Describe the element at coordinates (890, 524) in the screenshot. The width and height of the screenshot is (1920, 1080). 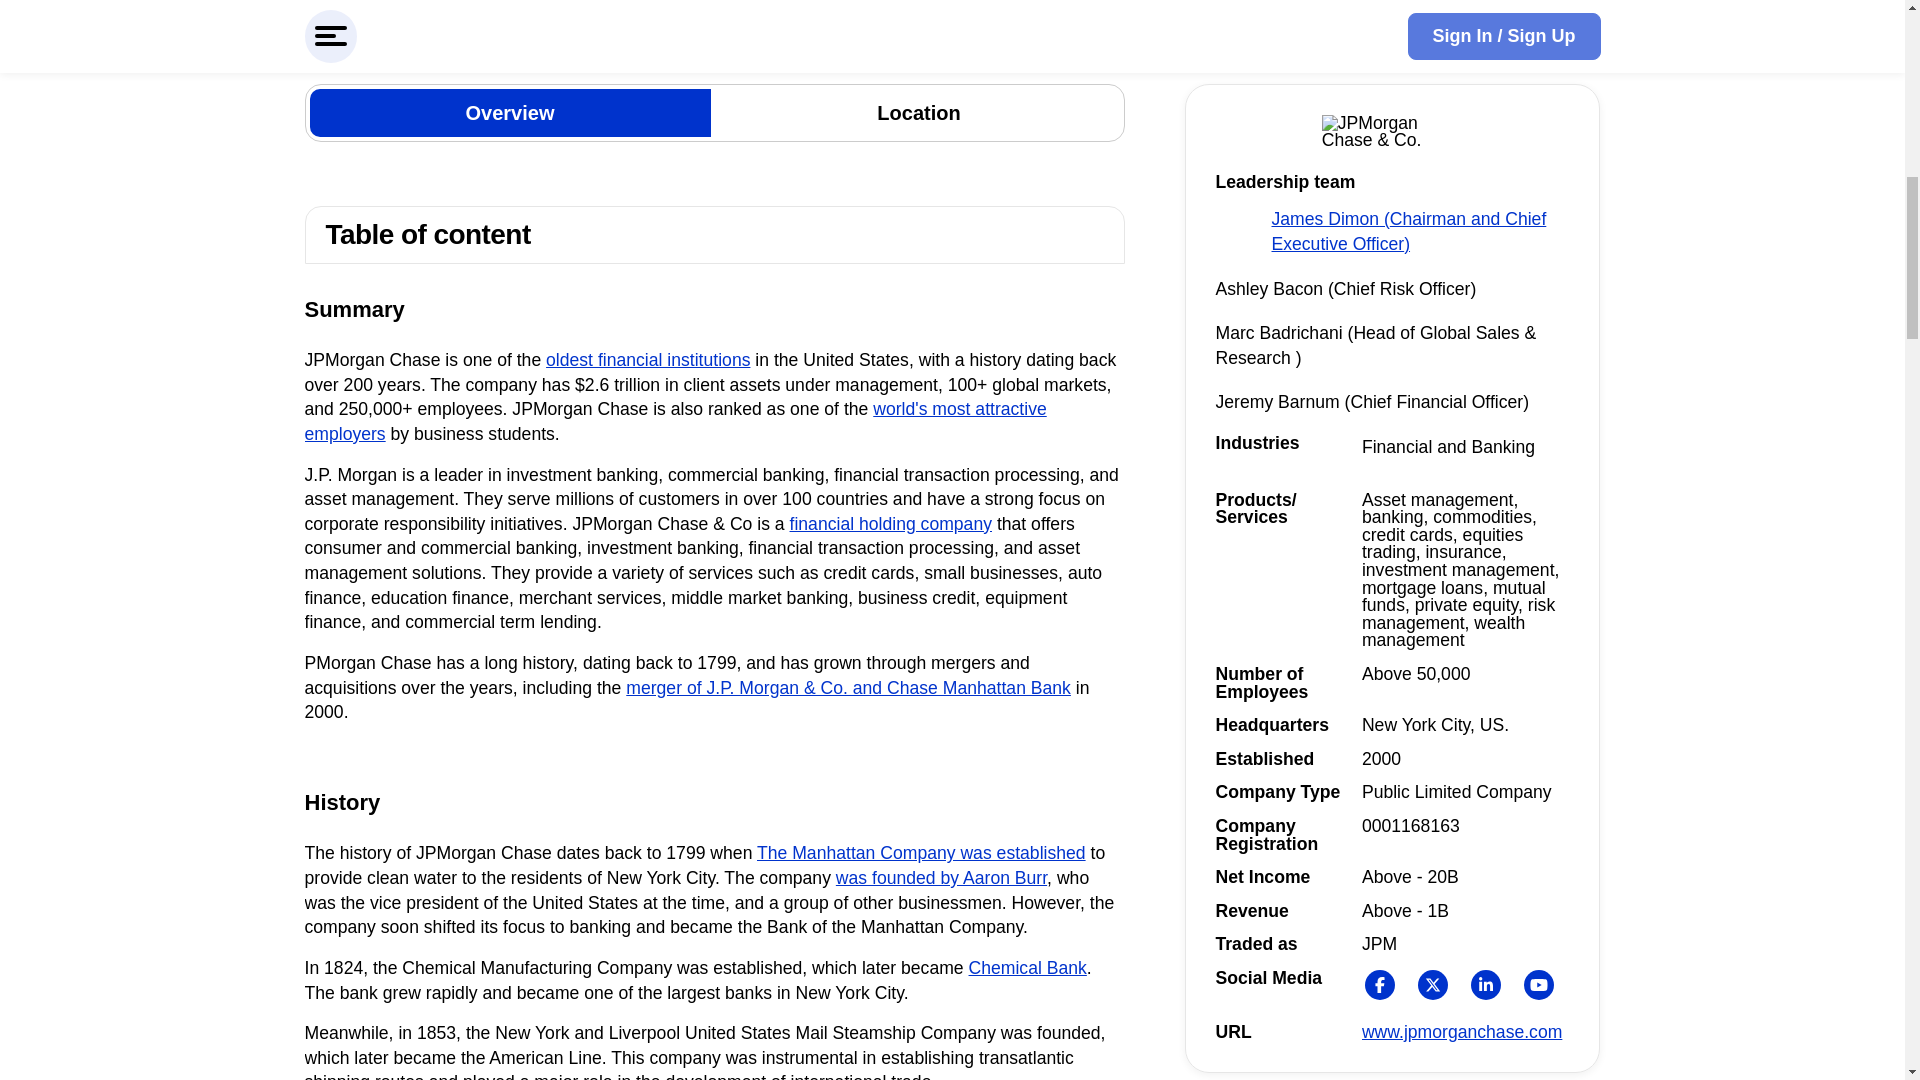
I see `financial holding company` at that location.